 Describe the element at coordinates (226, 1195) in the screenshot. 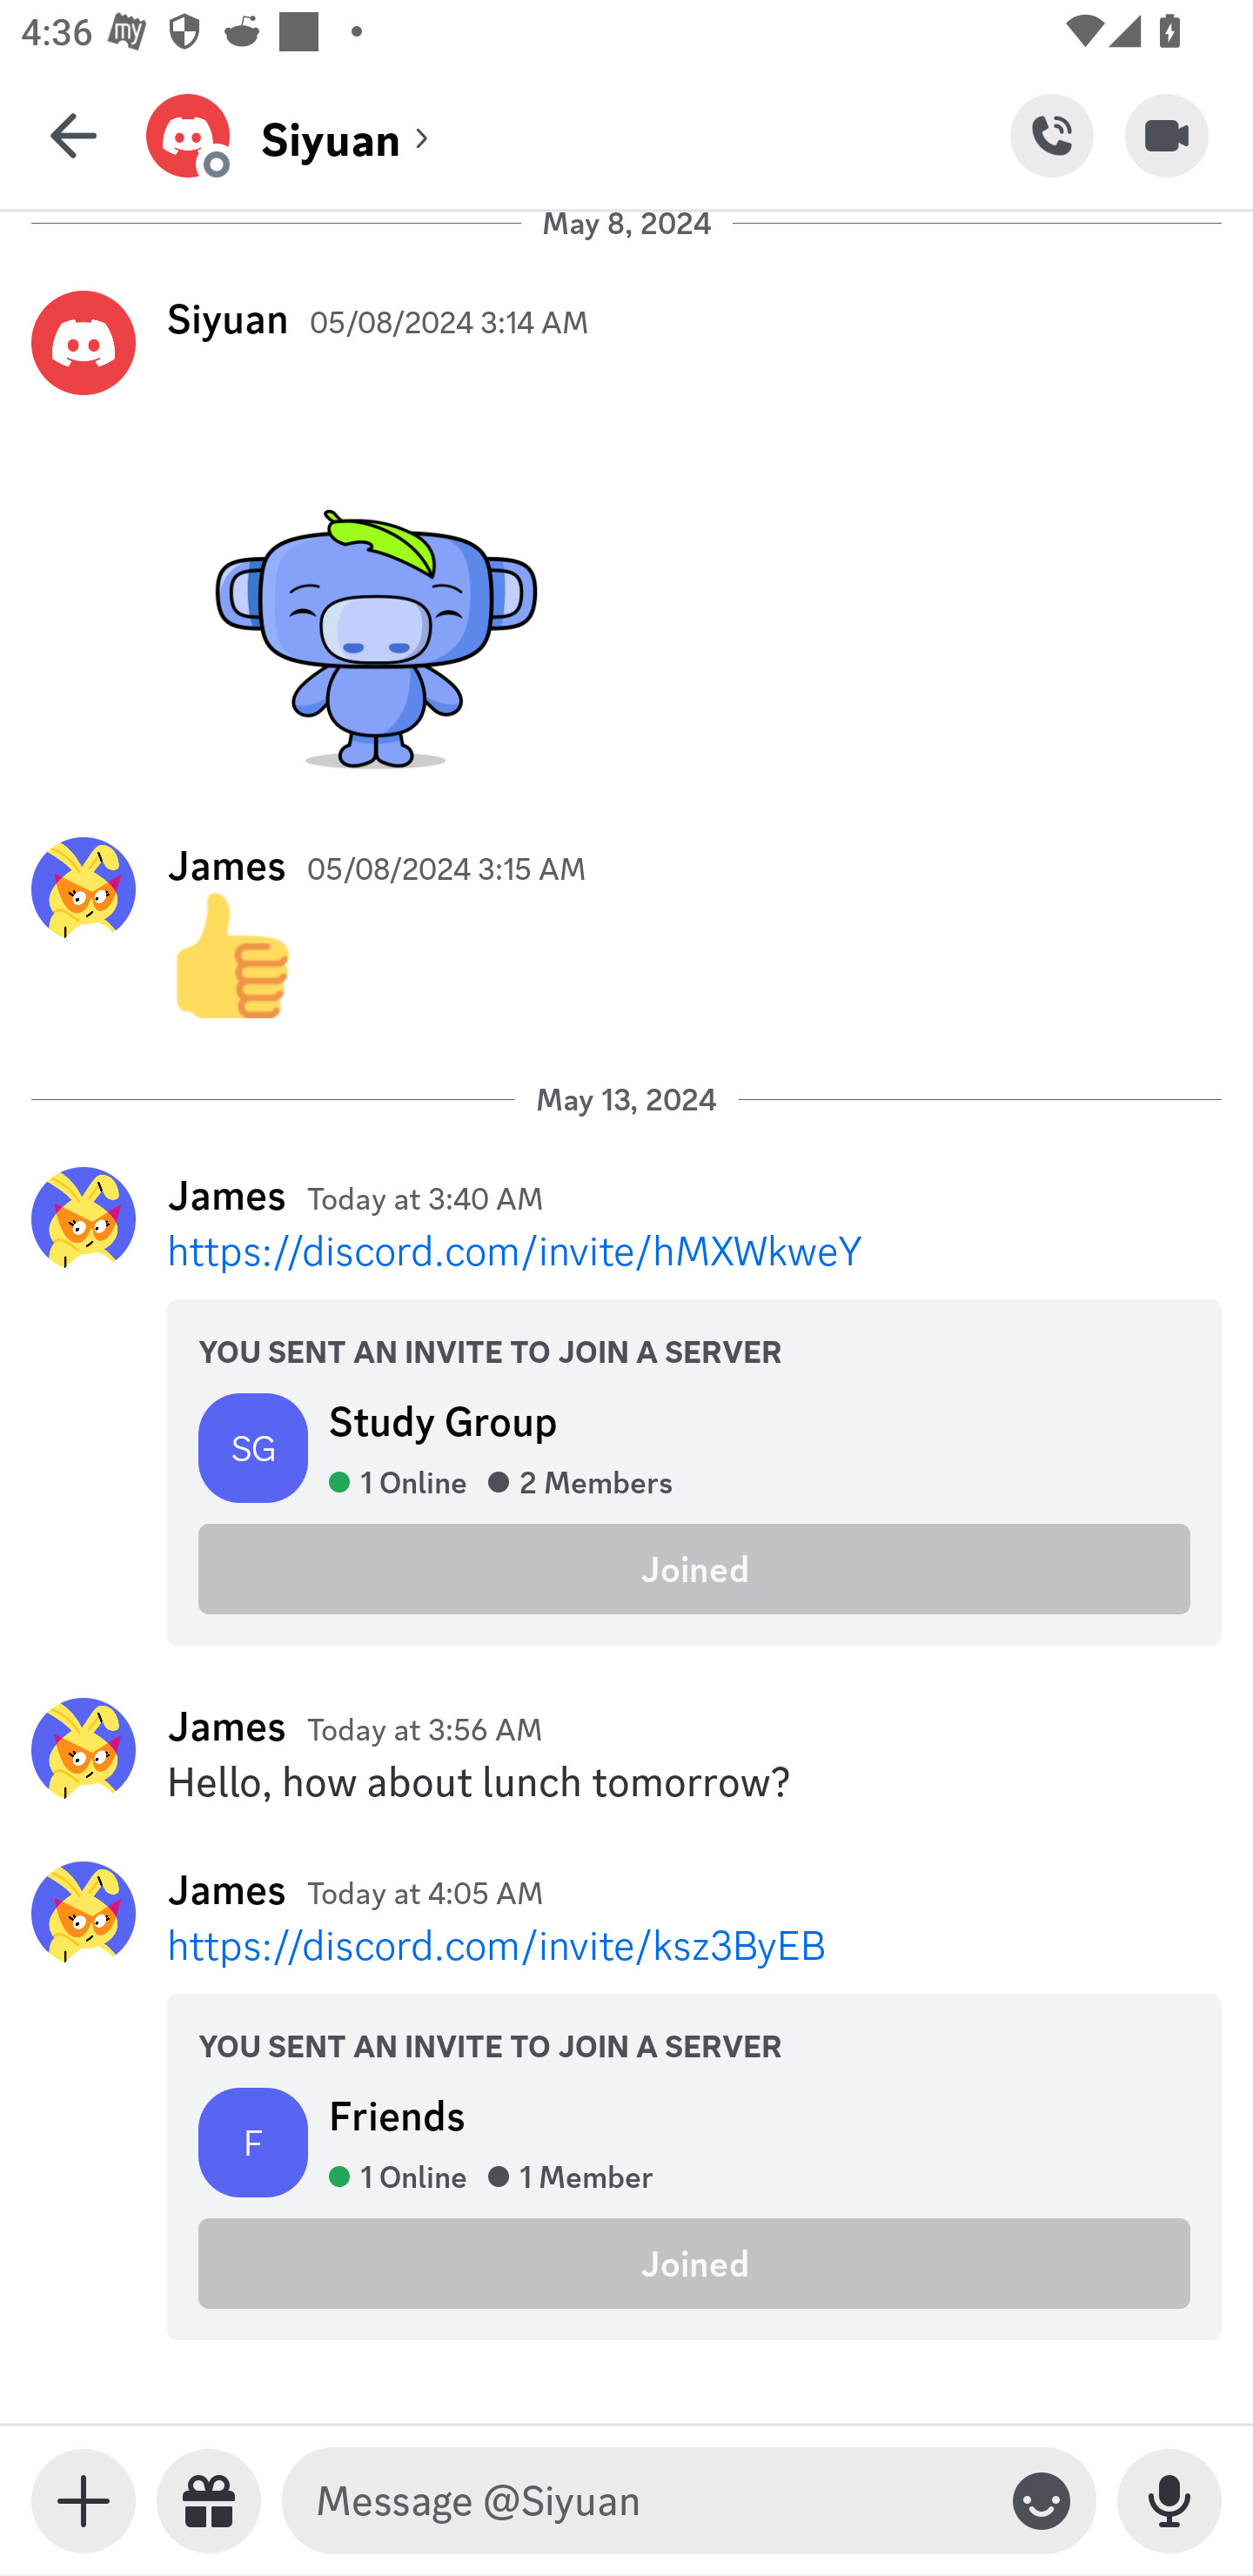

I see `James` at that location.